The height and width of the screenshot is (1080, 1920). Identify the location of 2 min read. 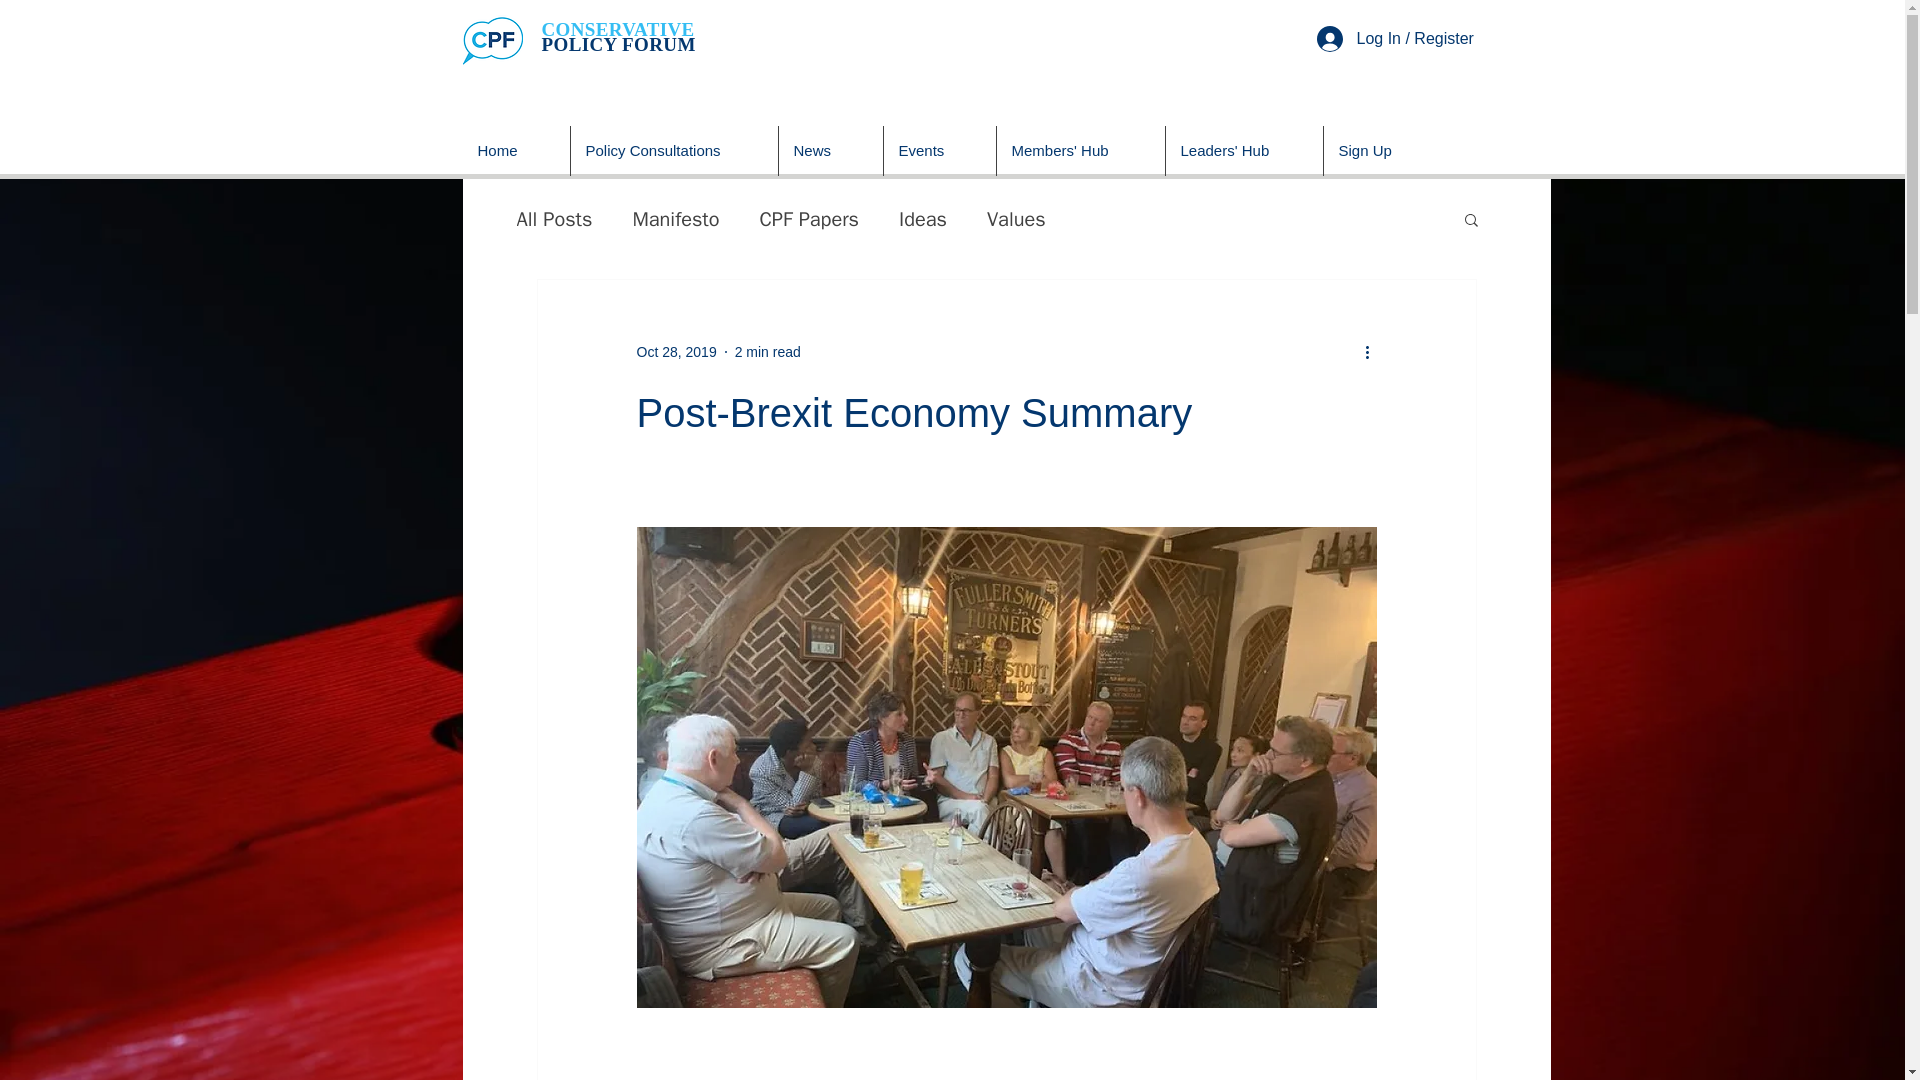
(768, 352).